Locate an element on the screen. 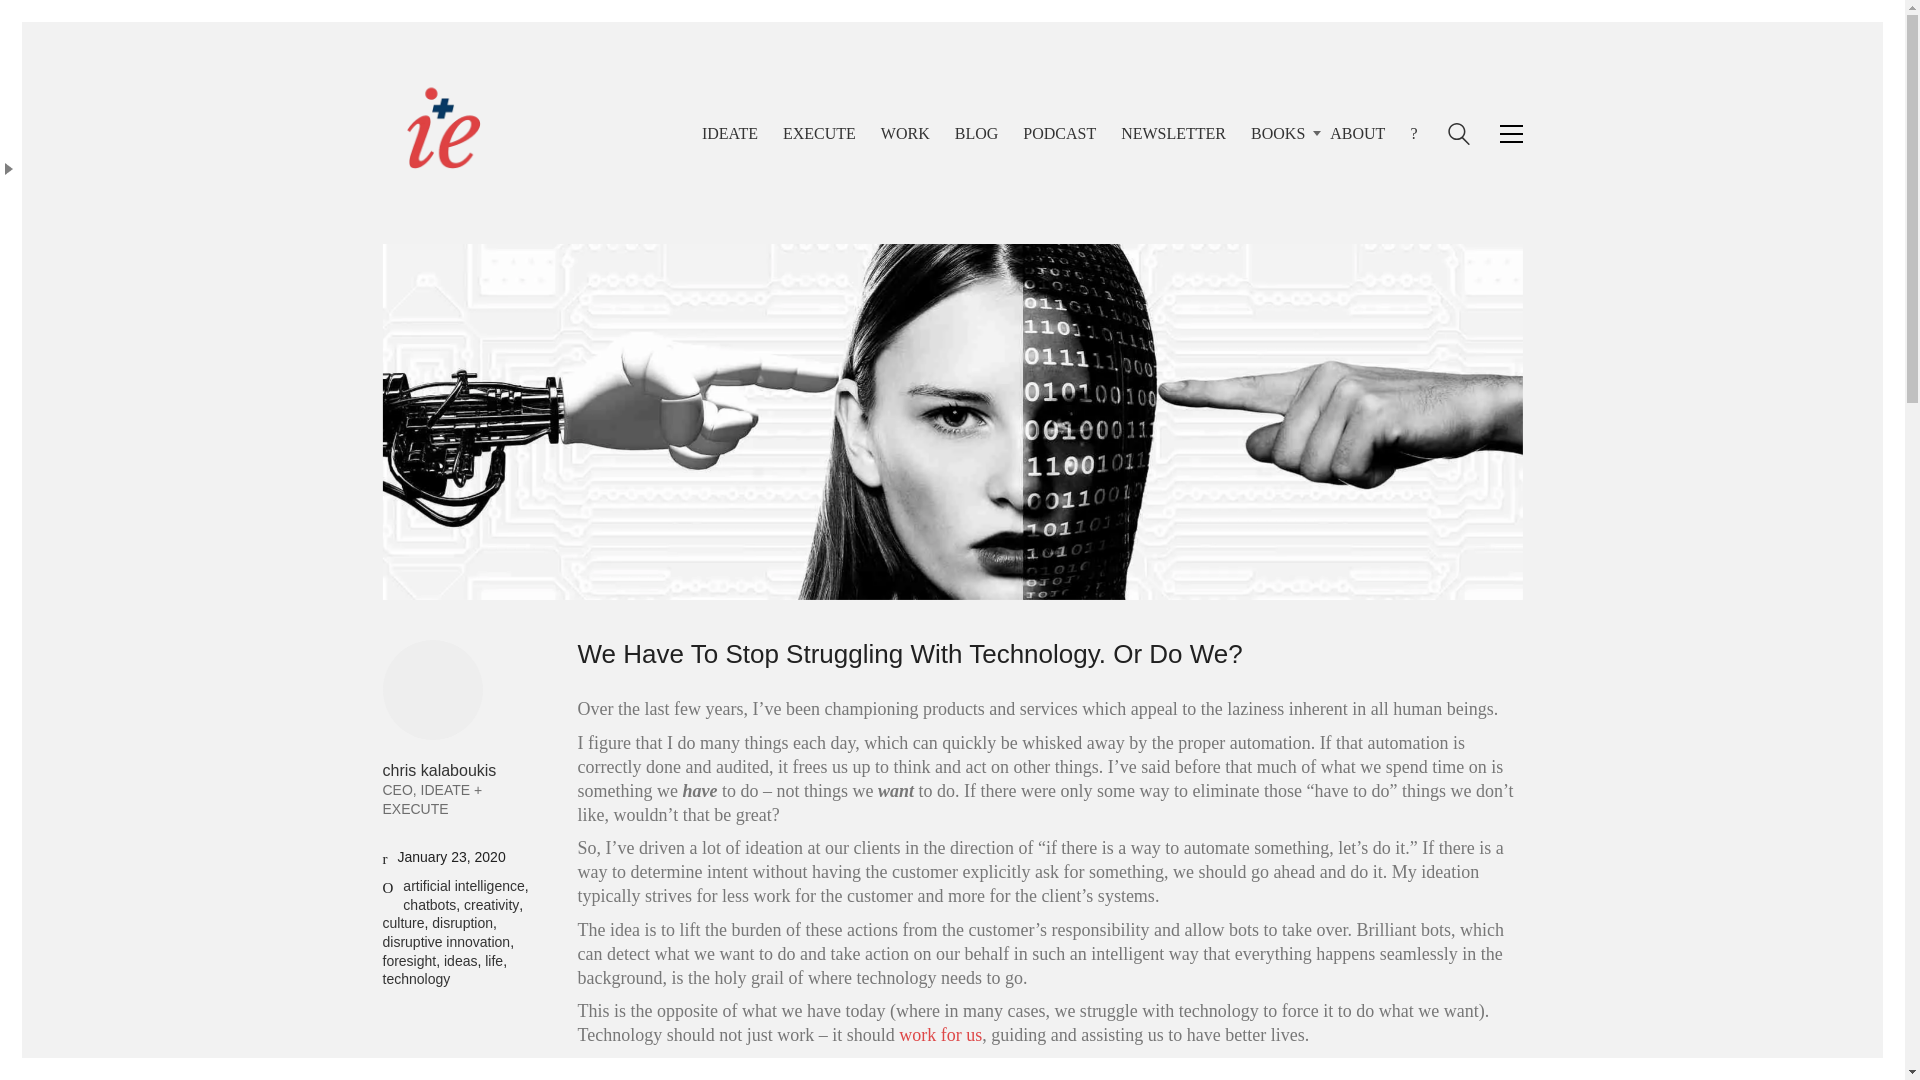  WORK is located at coordinates (905, 133).